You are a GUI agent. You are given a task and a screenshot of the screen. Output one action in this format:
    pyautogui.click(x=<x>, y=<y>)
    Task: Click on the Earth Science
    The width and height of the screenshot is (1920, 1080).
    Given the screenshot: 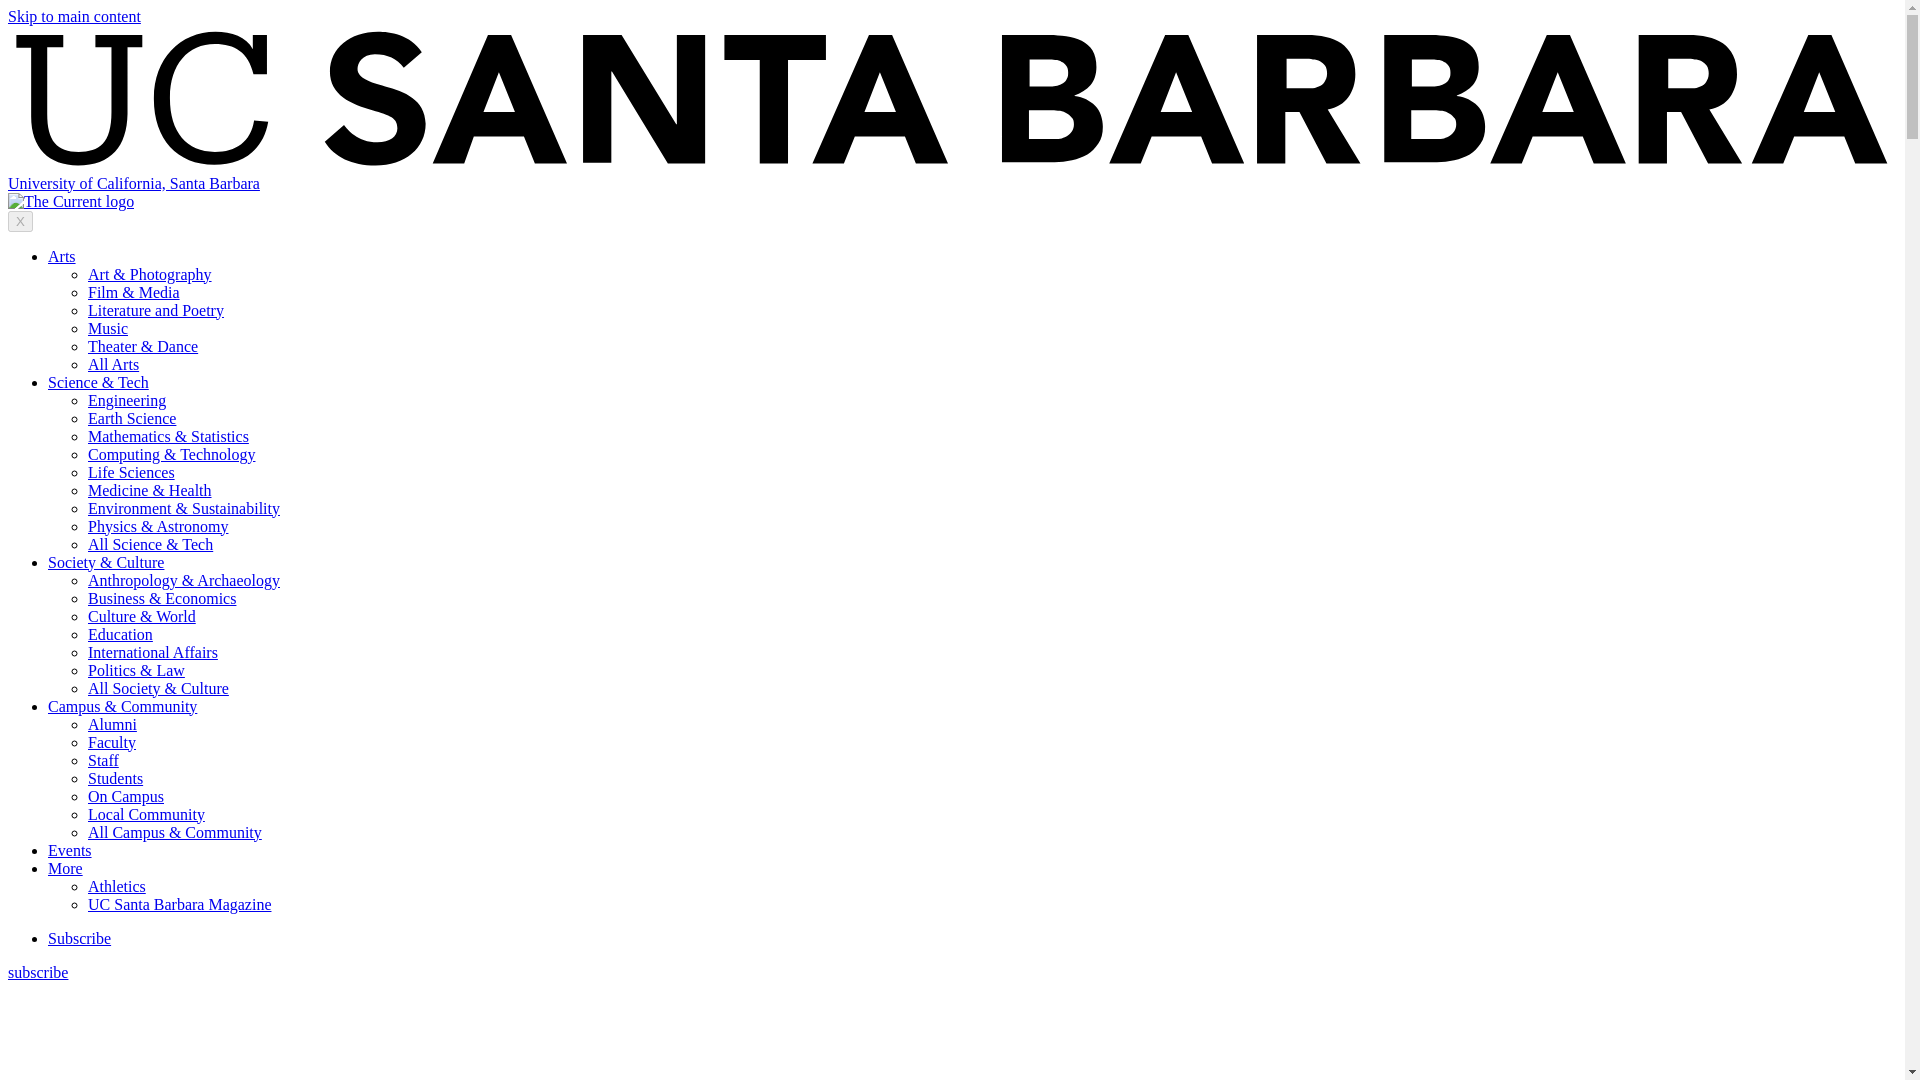 What is the action you would take?
    pyautogui.click(x=132, y=418)
    